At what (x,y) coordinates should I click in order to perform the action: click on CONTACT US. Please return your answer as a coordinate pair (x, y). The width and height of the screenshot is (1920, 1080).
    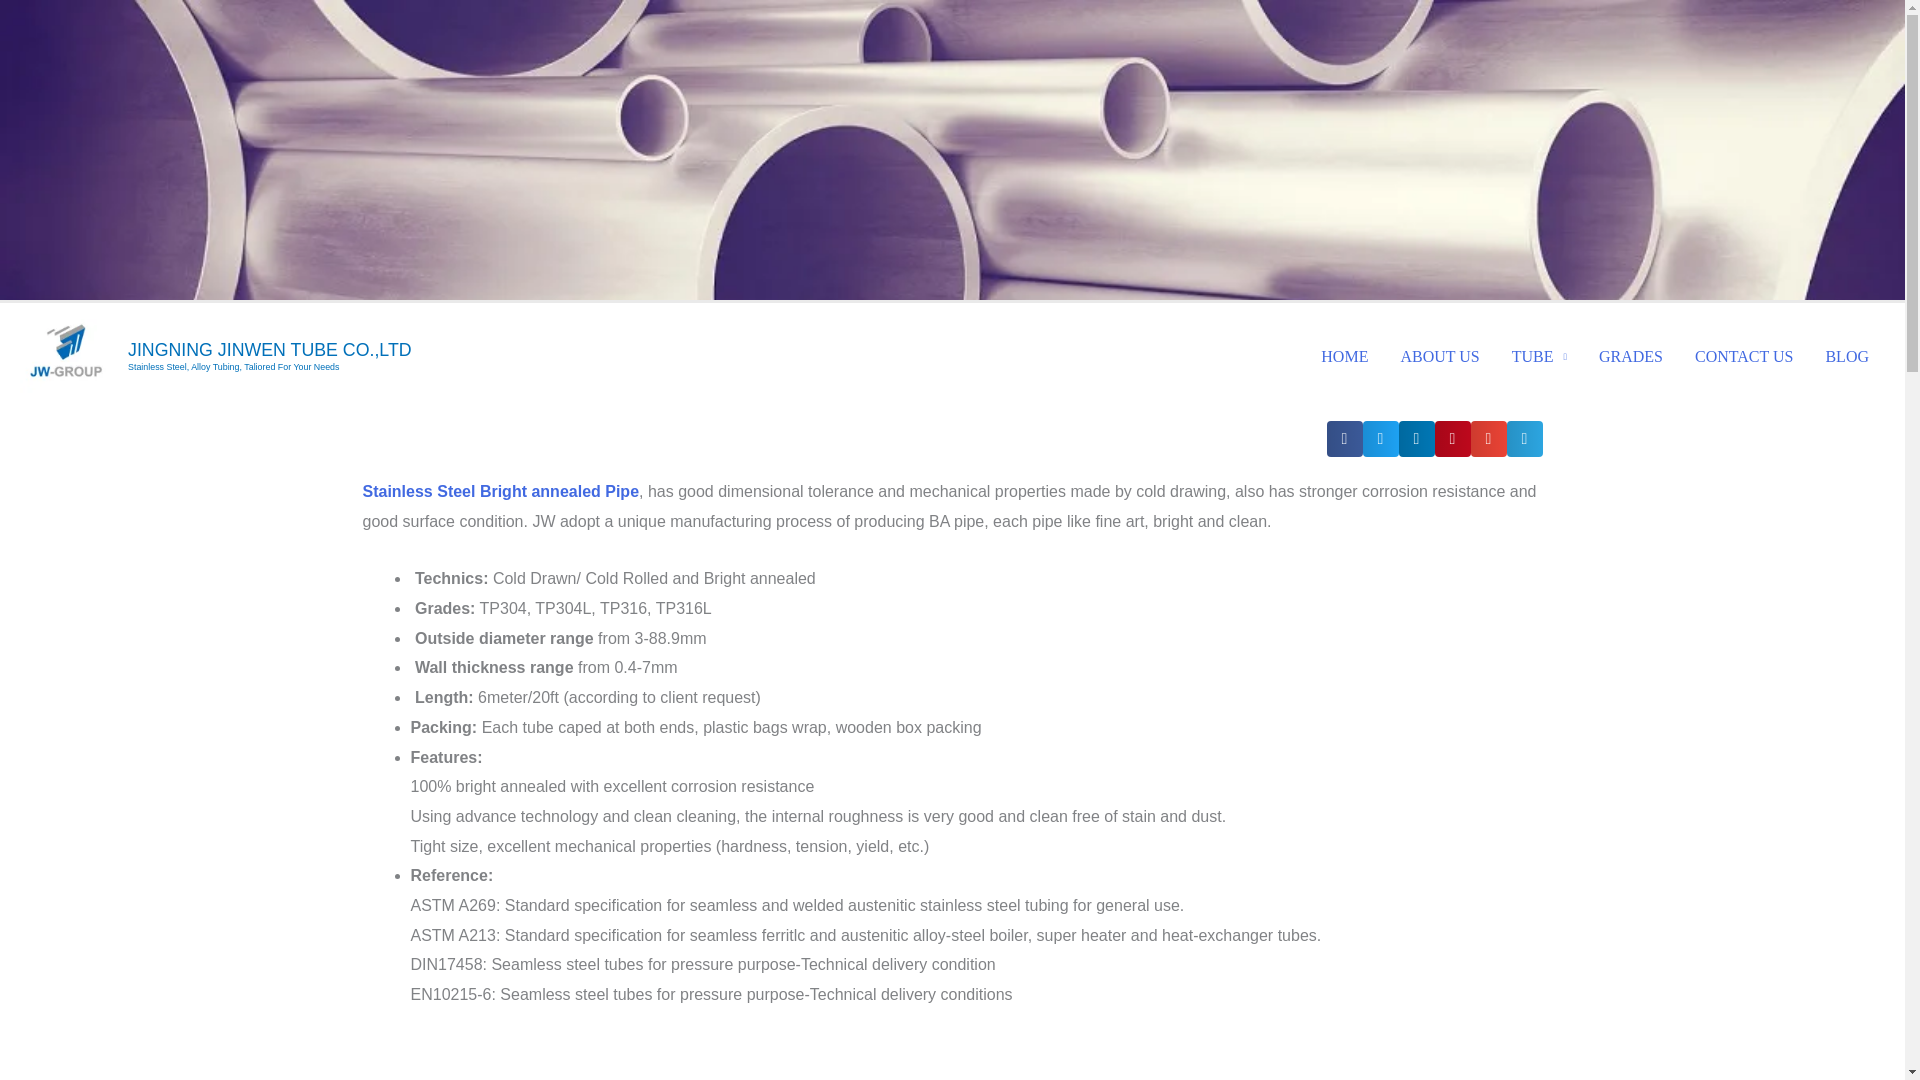
    Looking at the image, I should click on (1743, 356).